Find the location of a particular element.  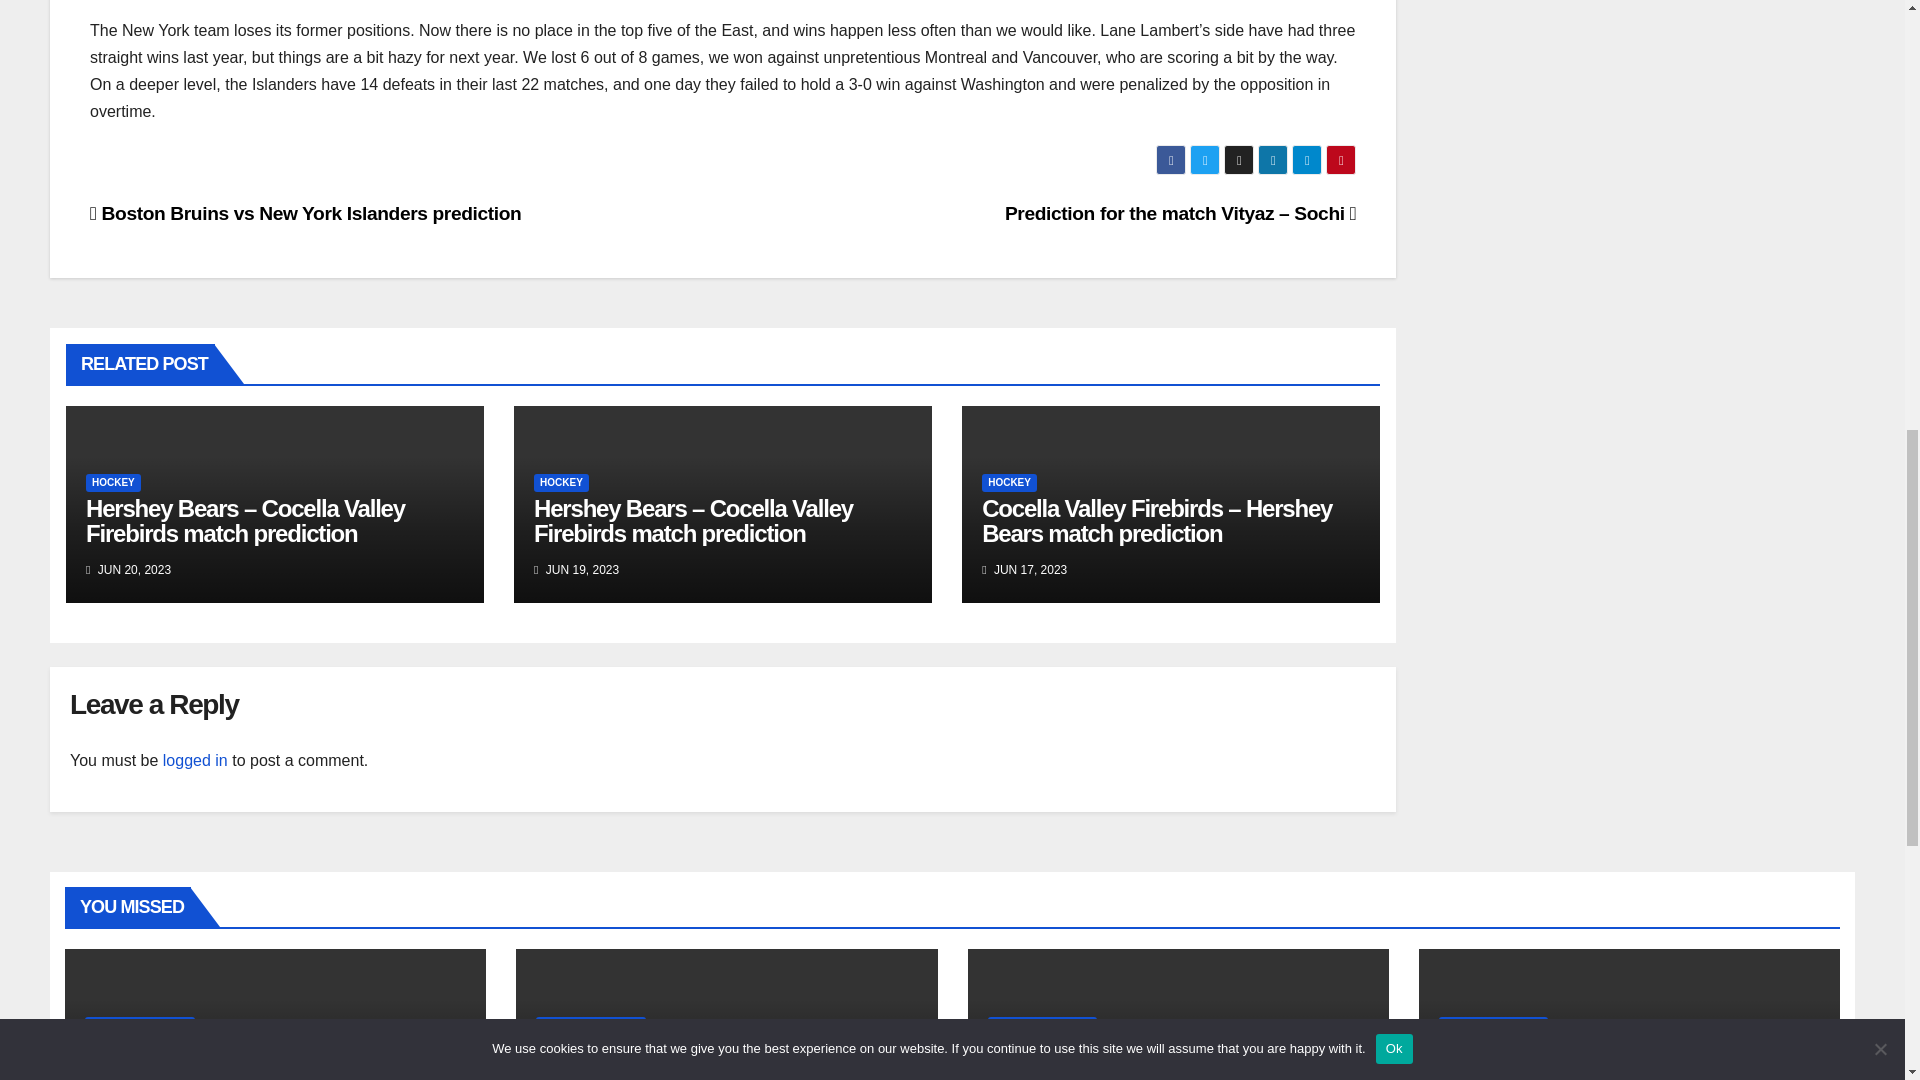

Boston Bruins vs New York Islanders prediction is located at coordinates (305, 213).